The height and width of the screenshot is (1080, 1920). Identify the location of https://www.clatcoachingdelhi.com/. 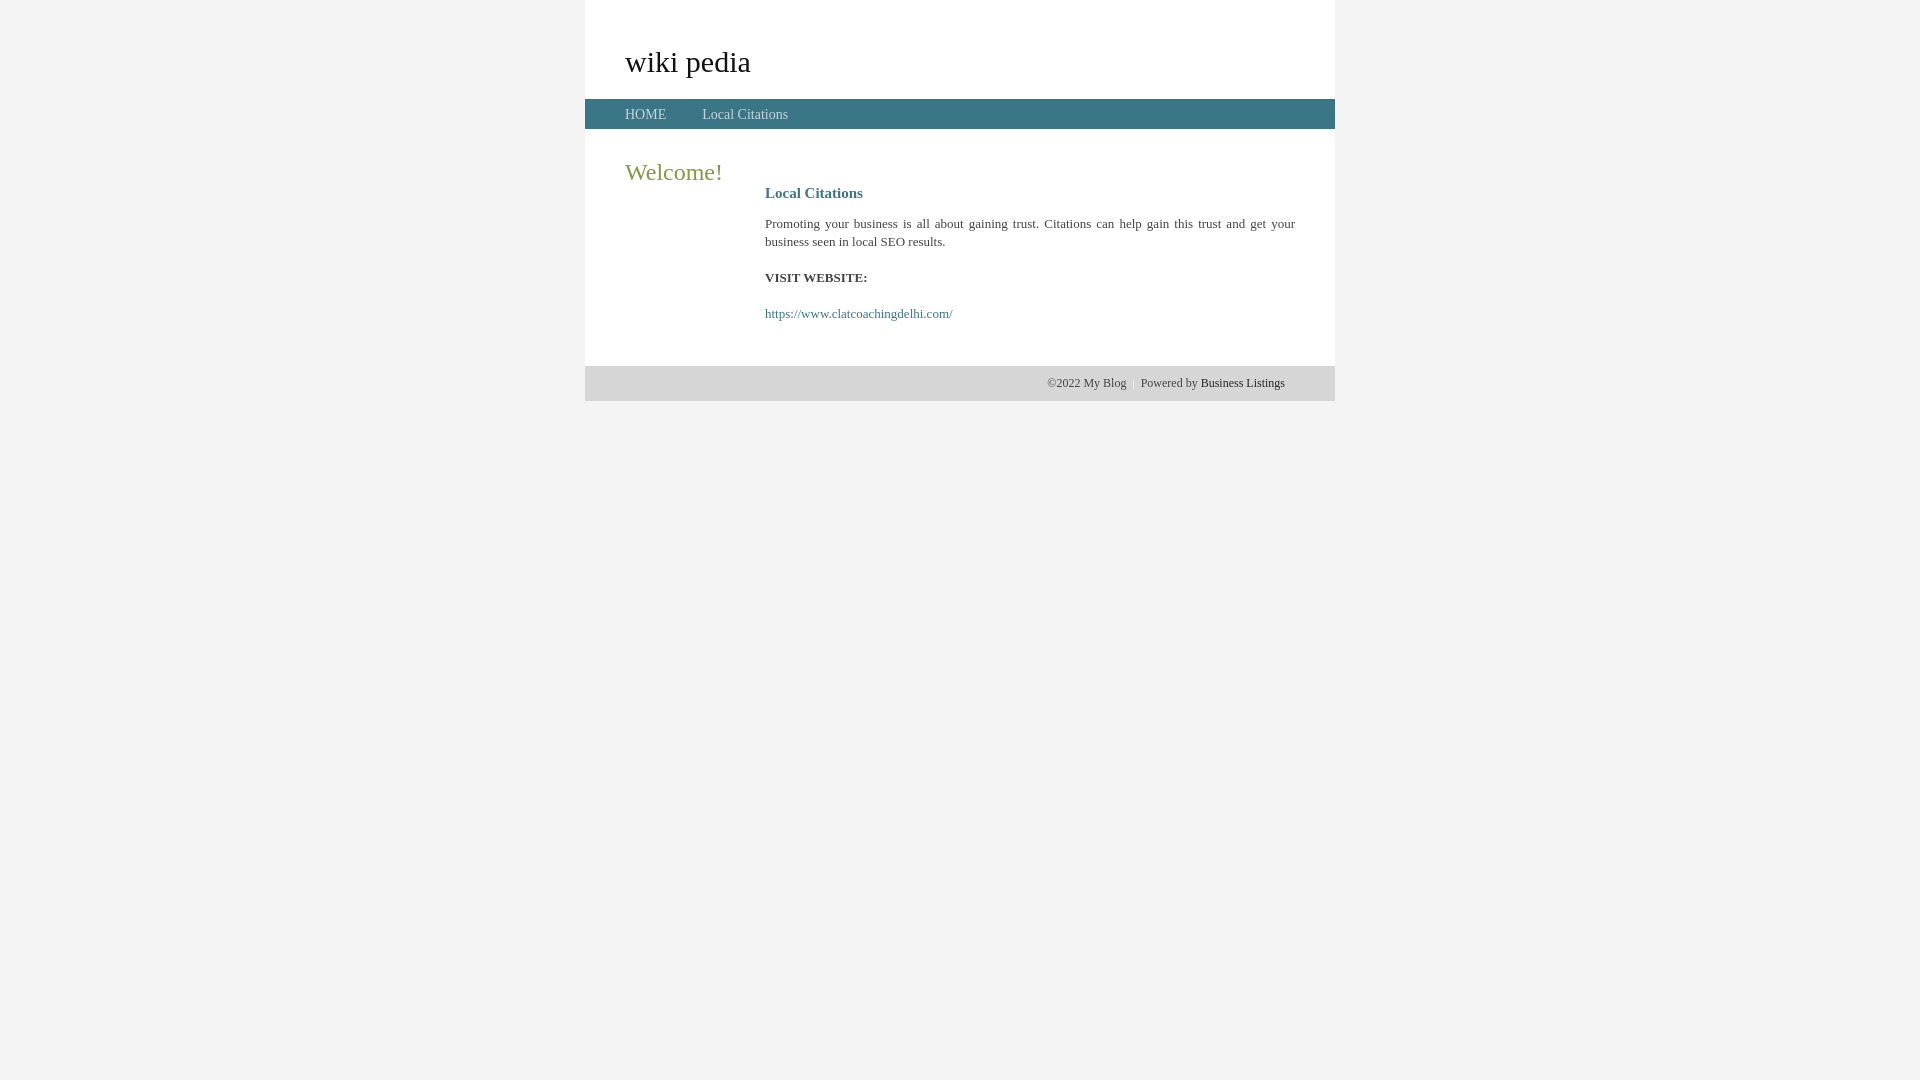
(859, 314).